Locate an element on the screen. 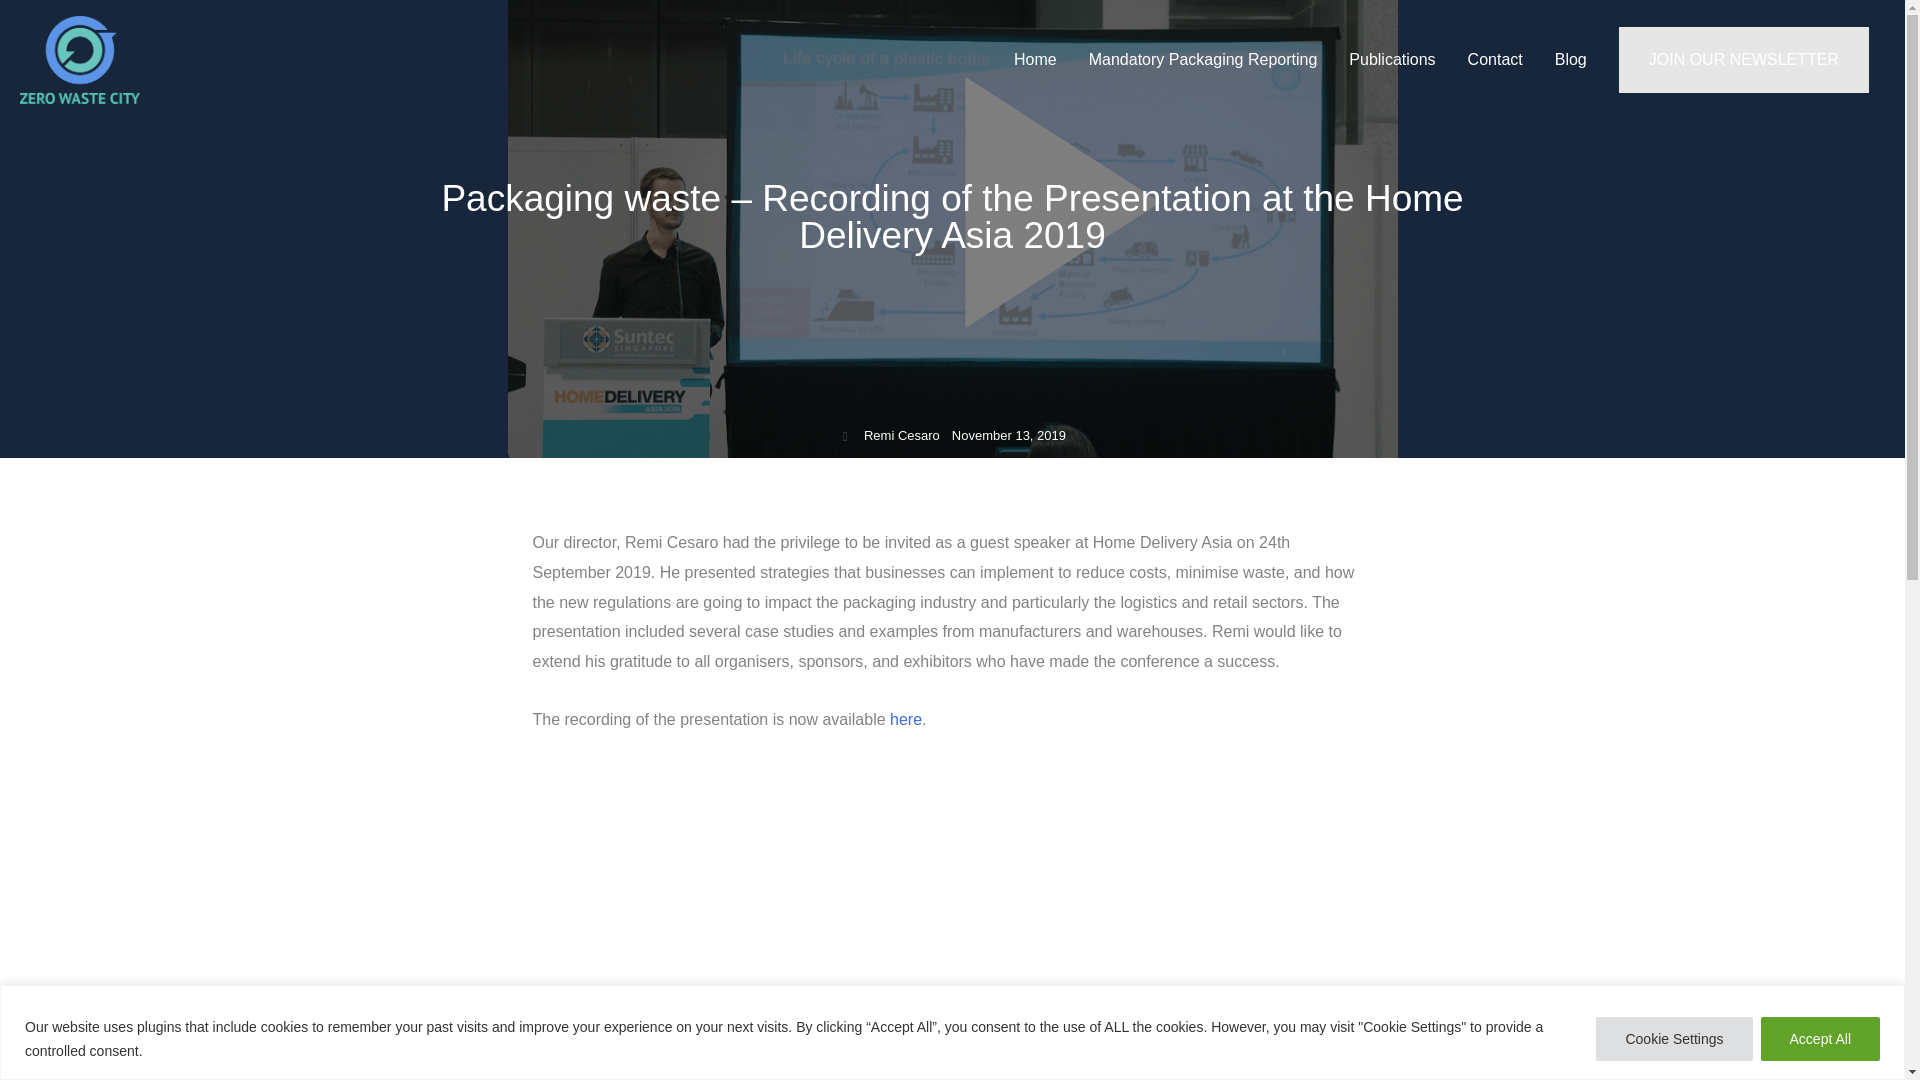 The width and height of the screenshot is (1920, 1080). Home is located at coordinates (1036, 60).